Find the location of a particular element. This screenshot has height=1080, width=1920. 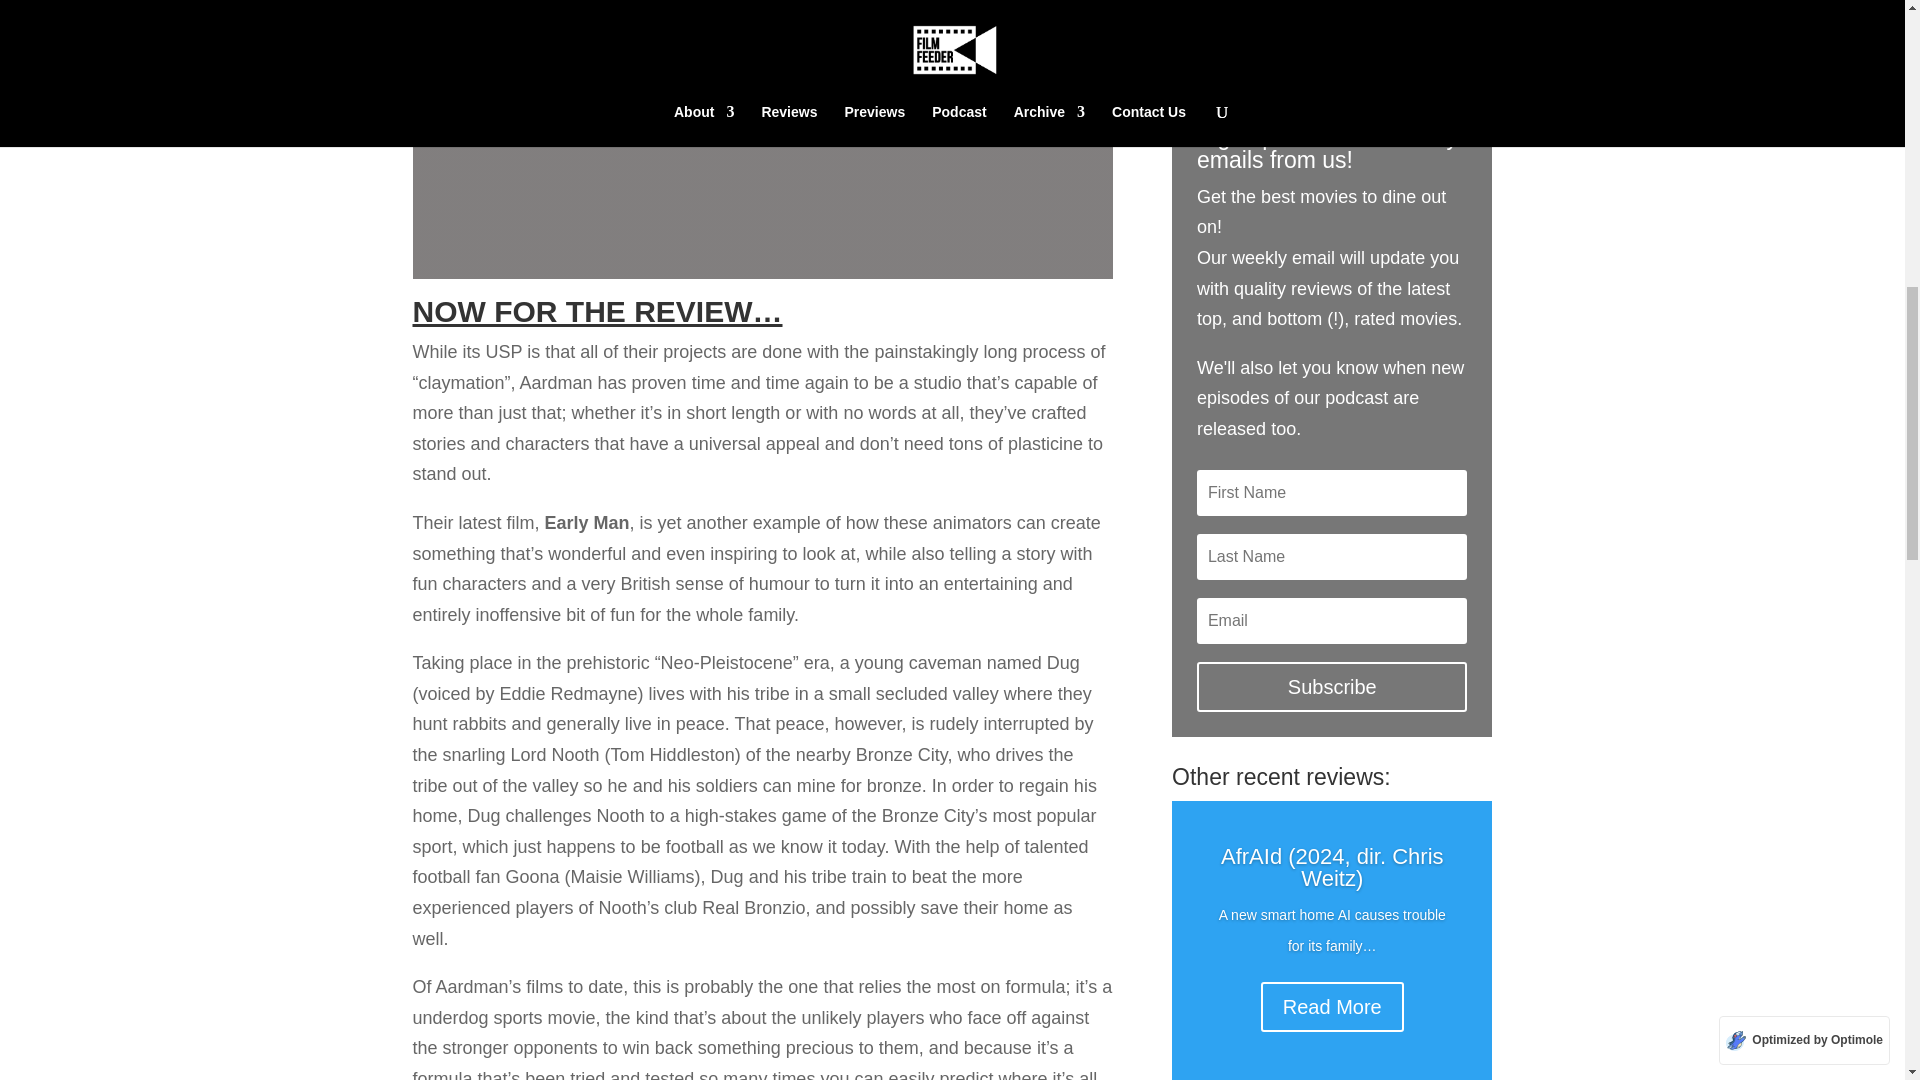

Subscribe is located at coordinates (1331, 686).